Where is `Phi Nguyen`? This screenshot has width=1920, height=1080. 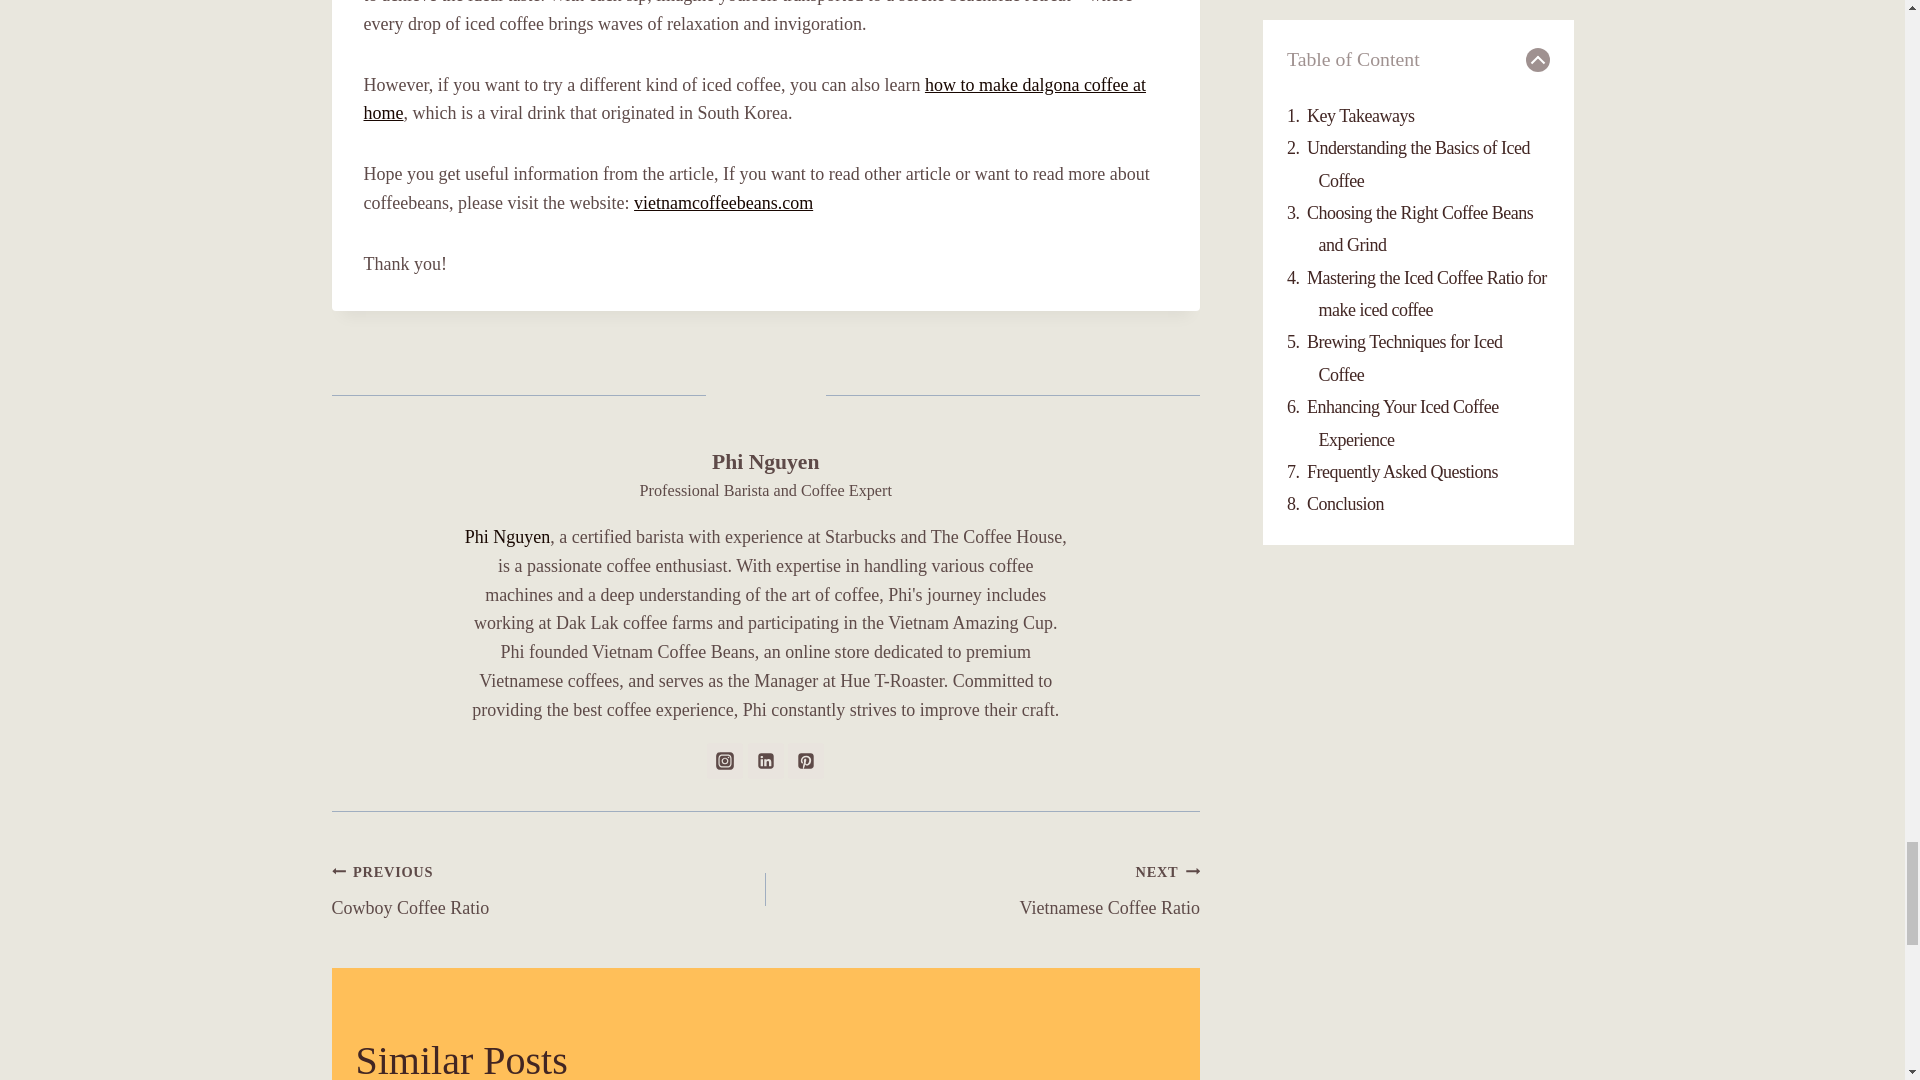
Phi Nguyen is located at coordinates (766, 462).